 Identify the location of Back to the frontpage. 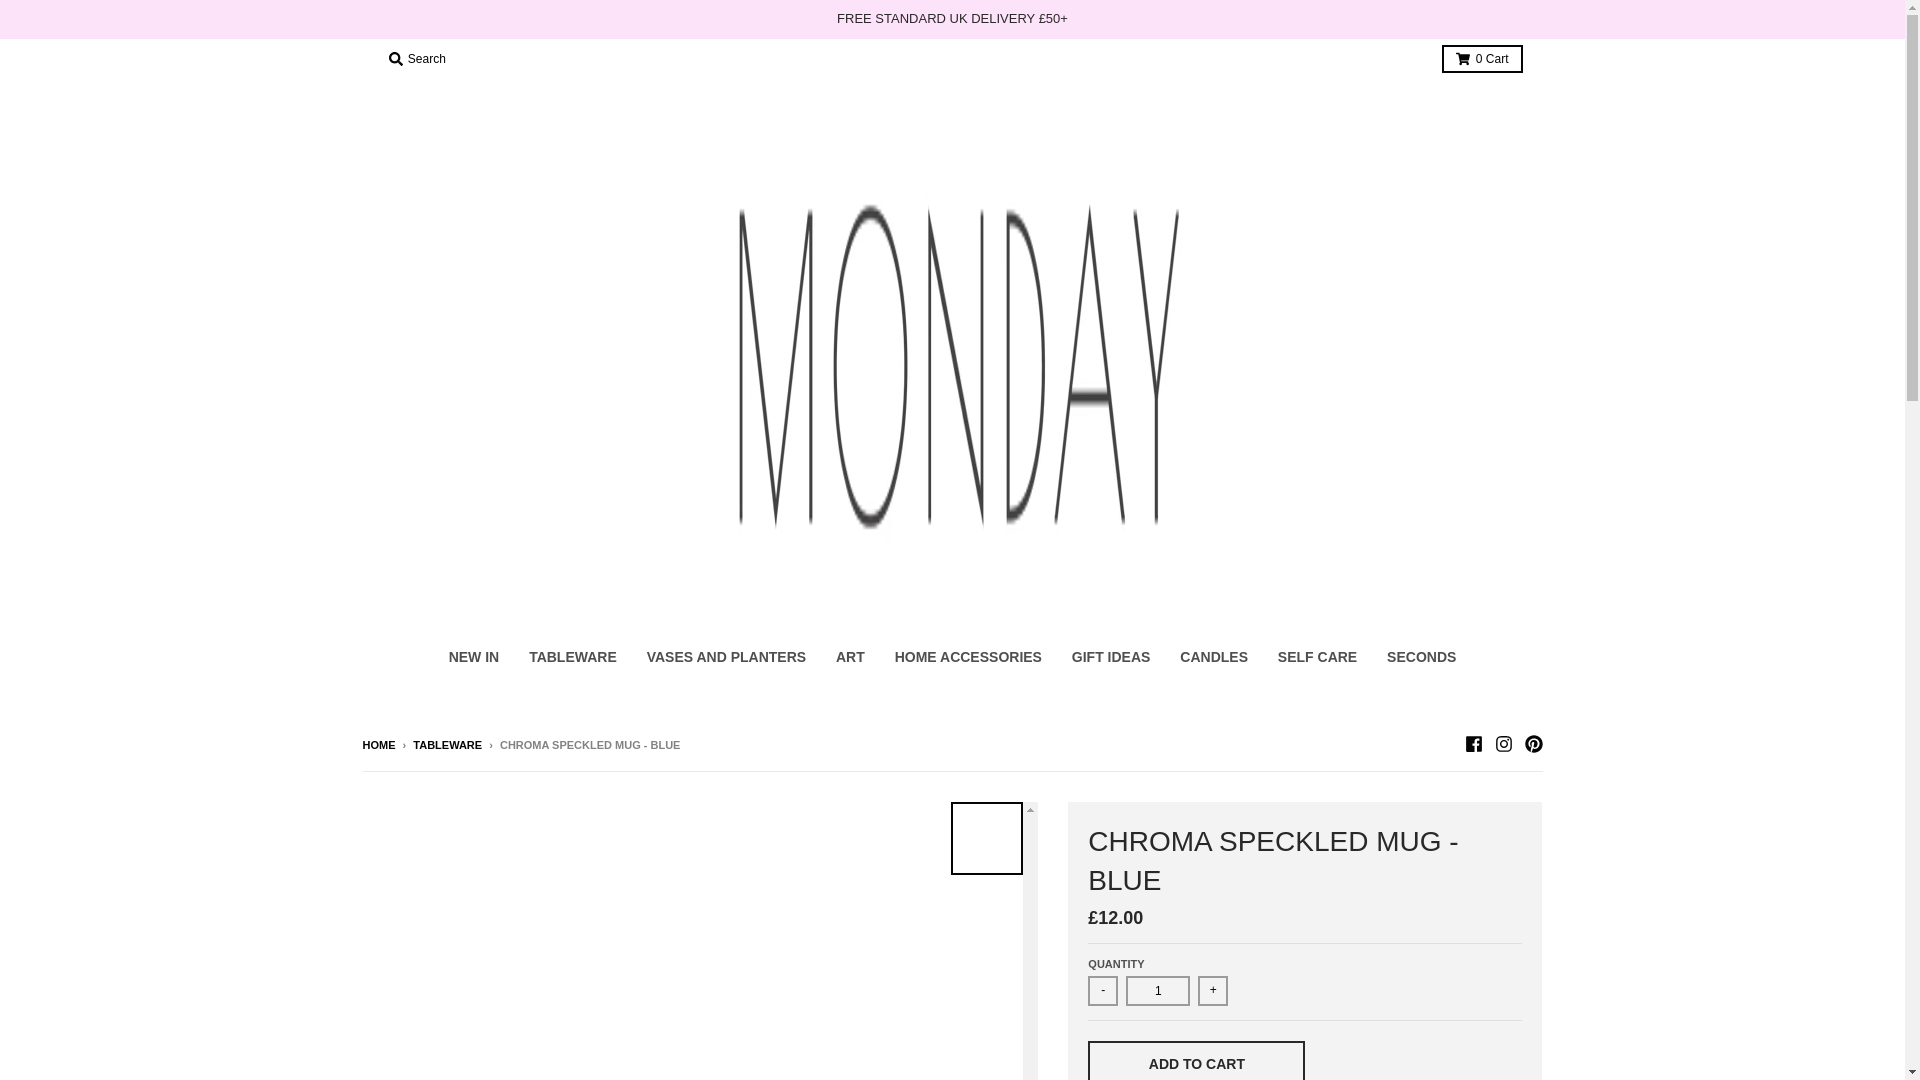
(378, 744).